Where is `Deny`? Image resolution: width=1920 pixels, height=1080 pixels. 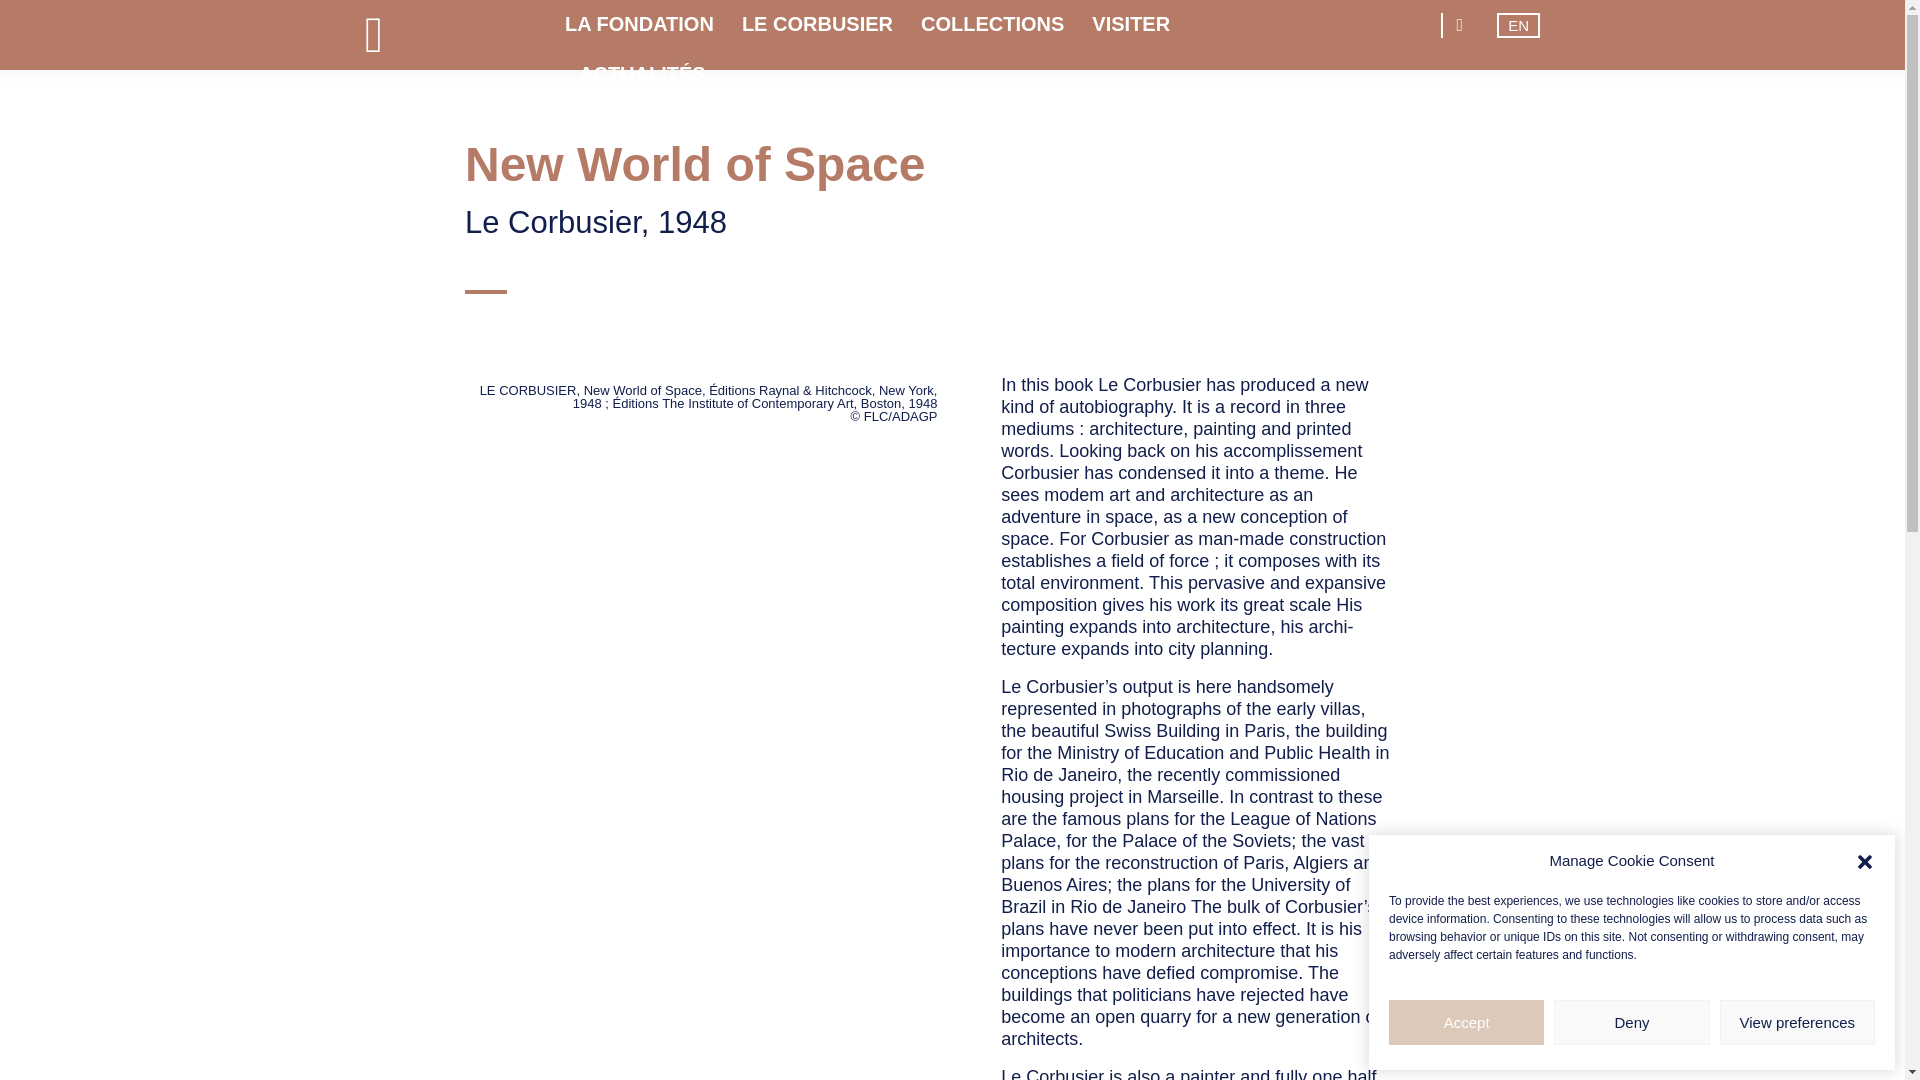 Deny is located at coordinates (1630, 1022).